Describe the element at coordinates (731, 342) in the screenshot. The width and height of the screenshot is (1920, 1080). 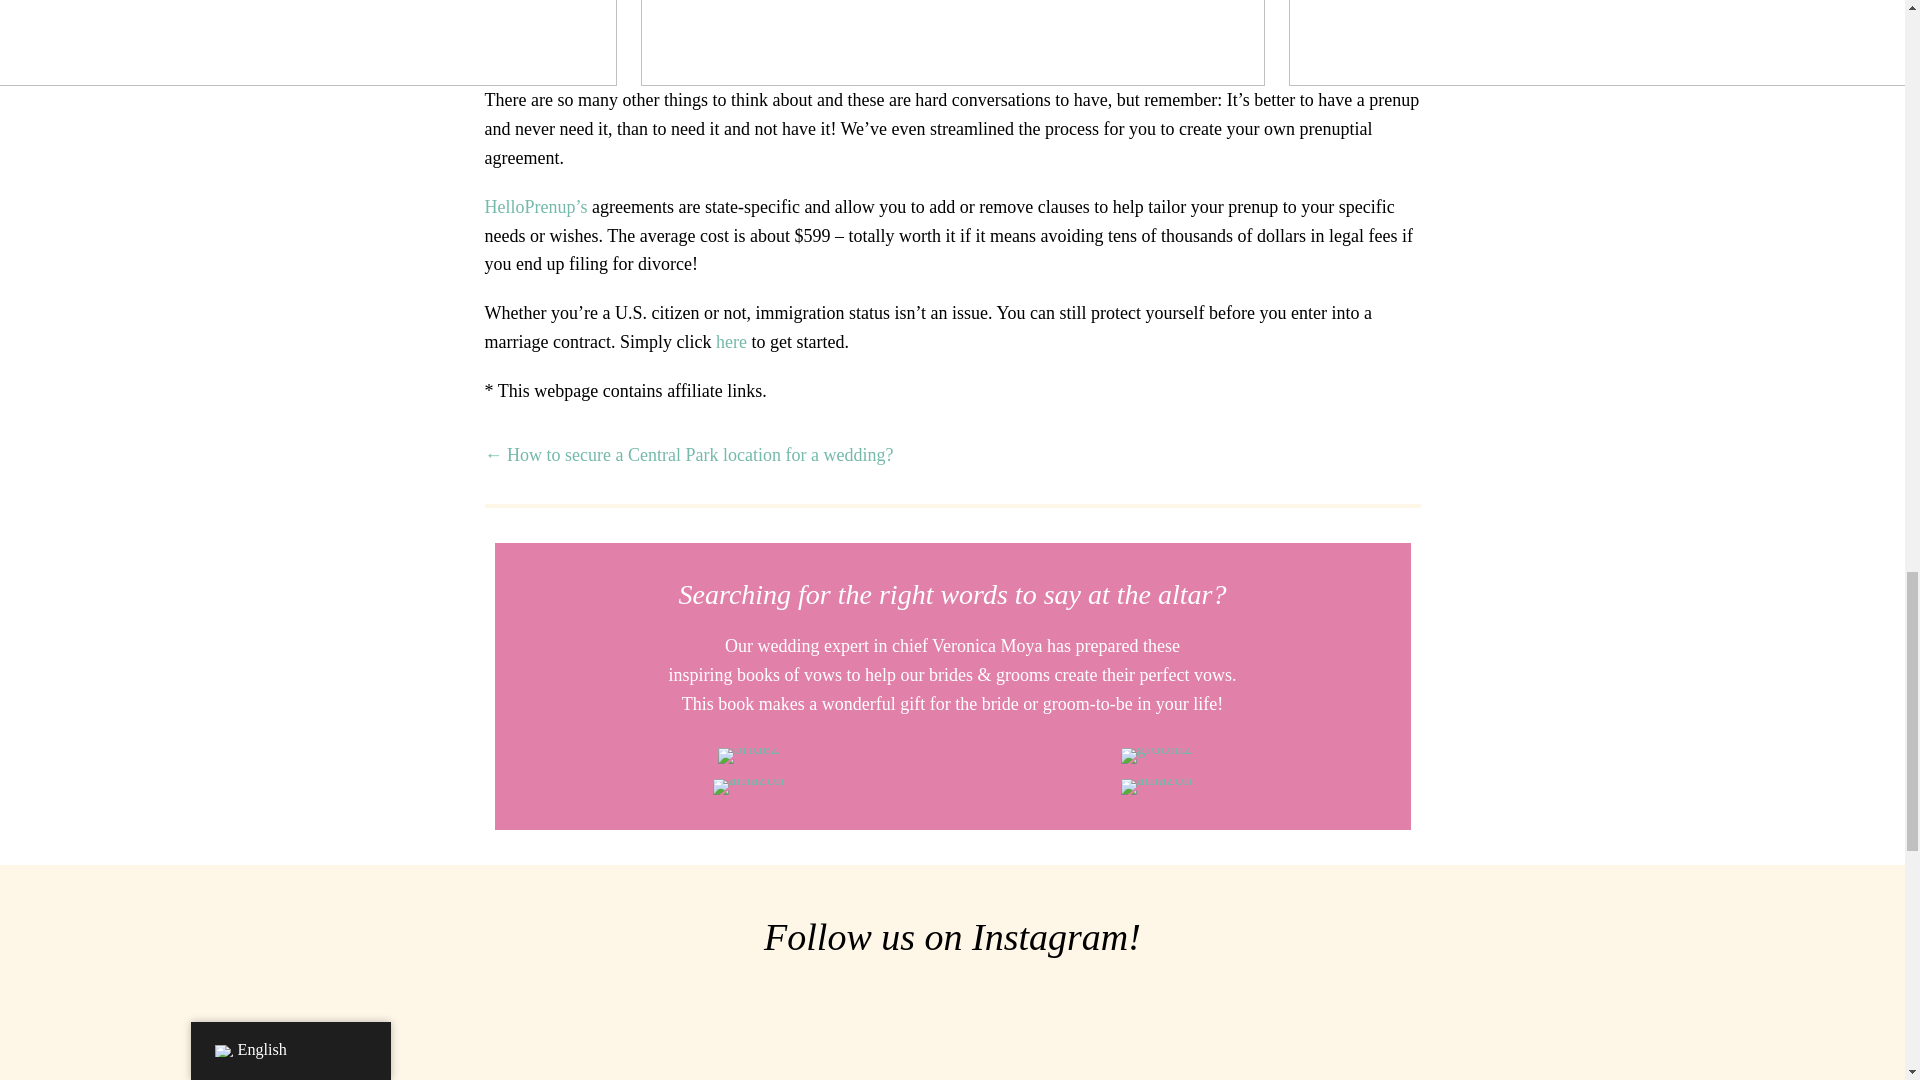
I see `here` at that location.